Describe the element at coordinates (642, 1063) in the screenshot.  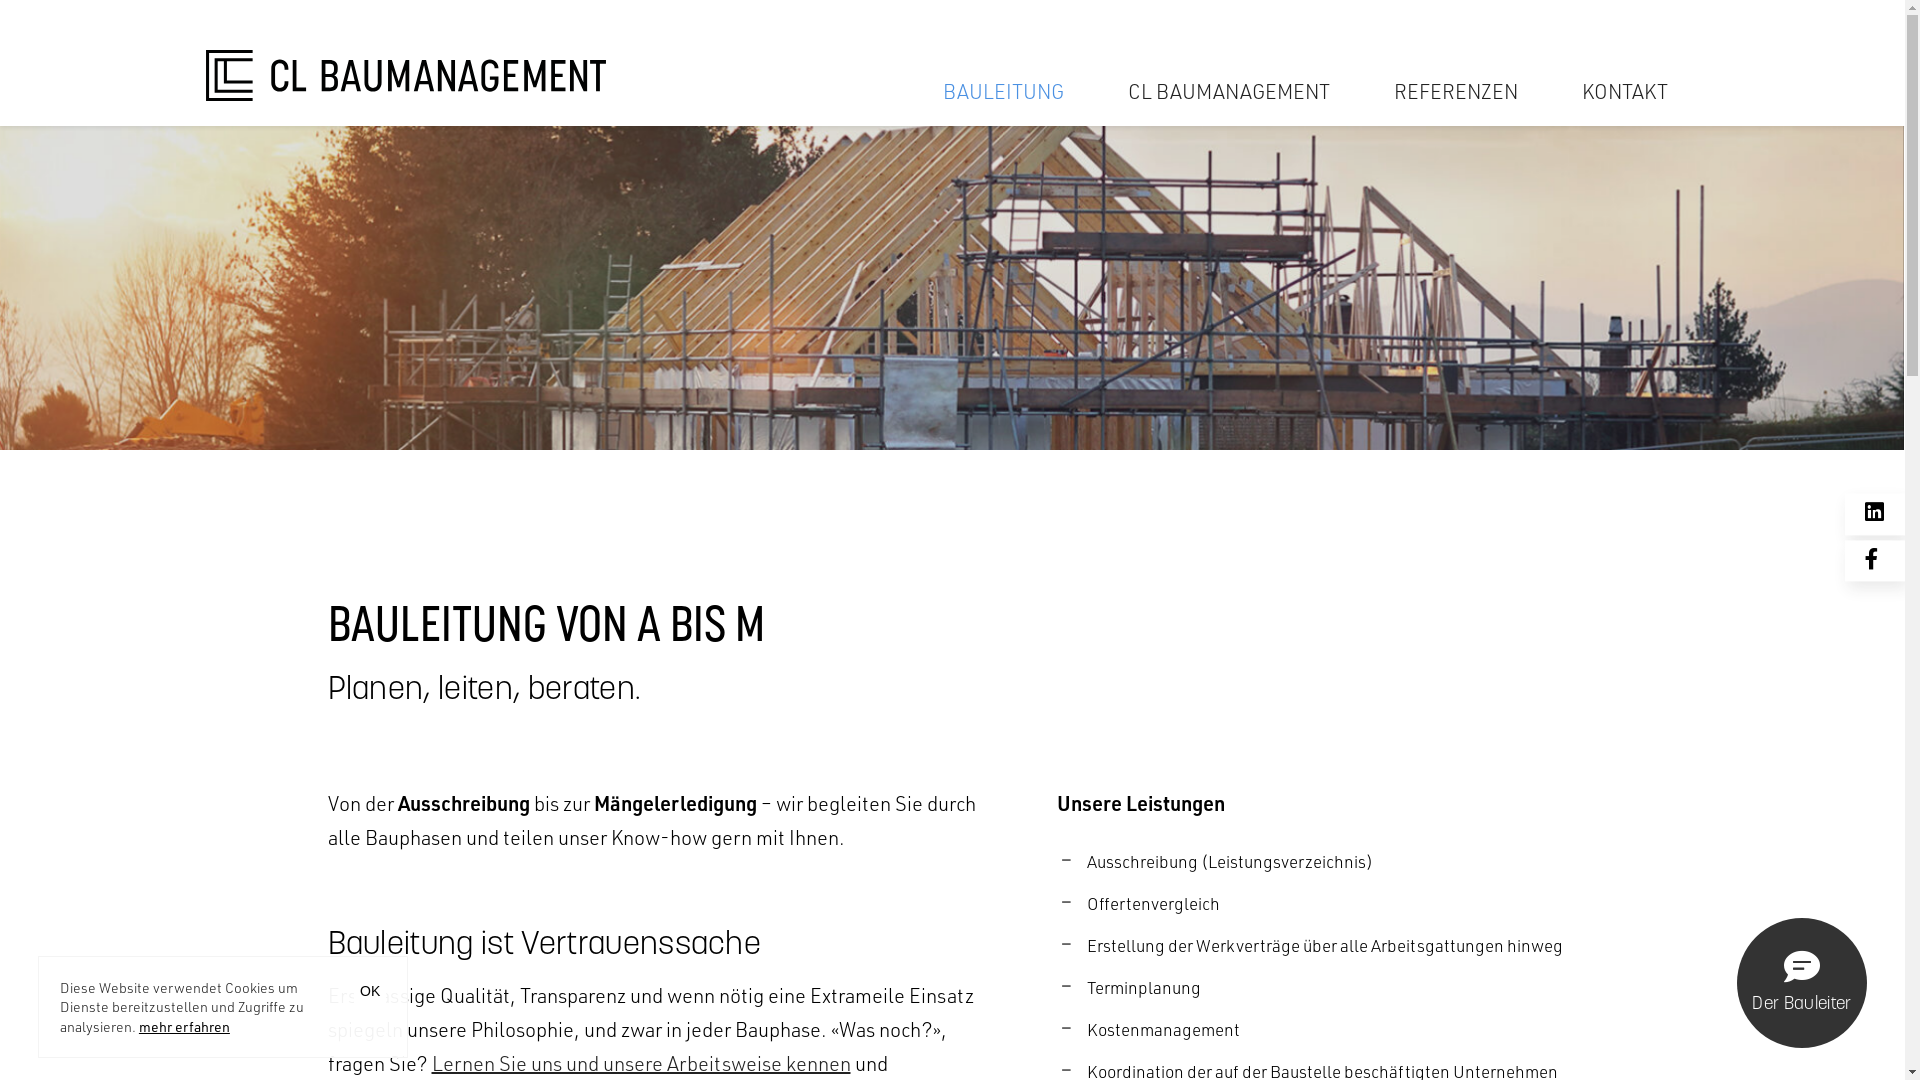
I see `Lernen Sie uns und unsere Arbeitsweise kennen` at that location.